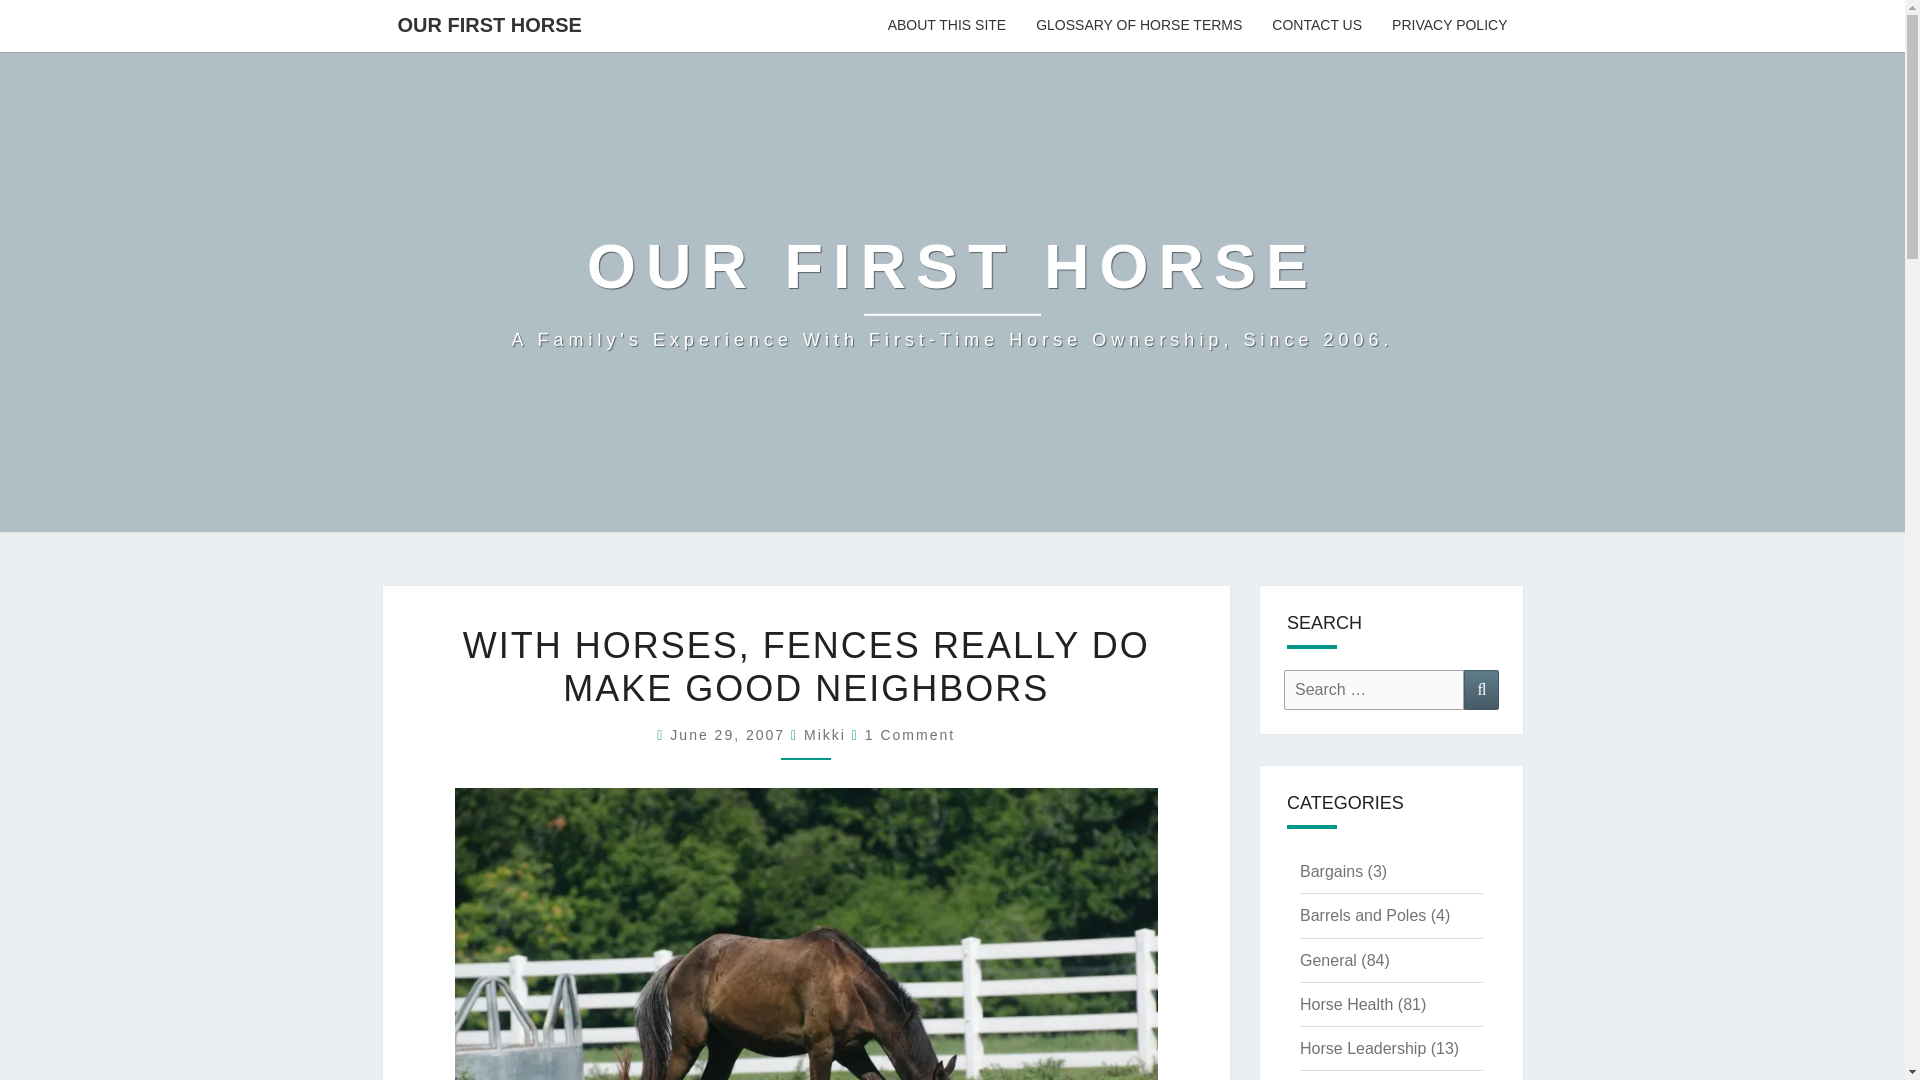 The height and width of the screenshot is (1080, 1920). I want to click on GLOSSARY OF HORSE TERMS, so click(1139, 26).